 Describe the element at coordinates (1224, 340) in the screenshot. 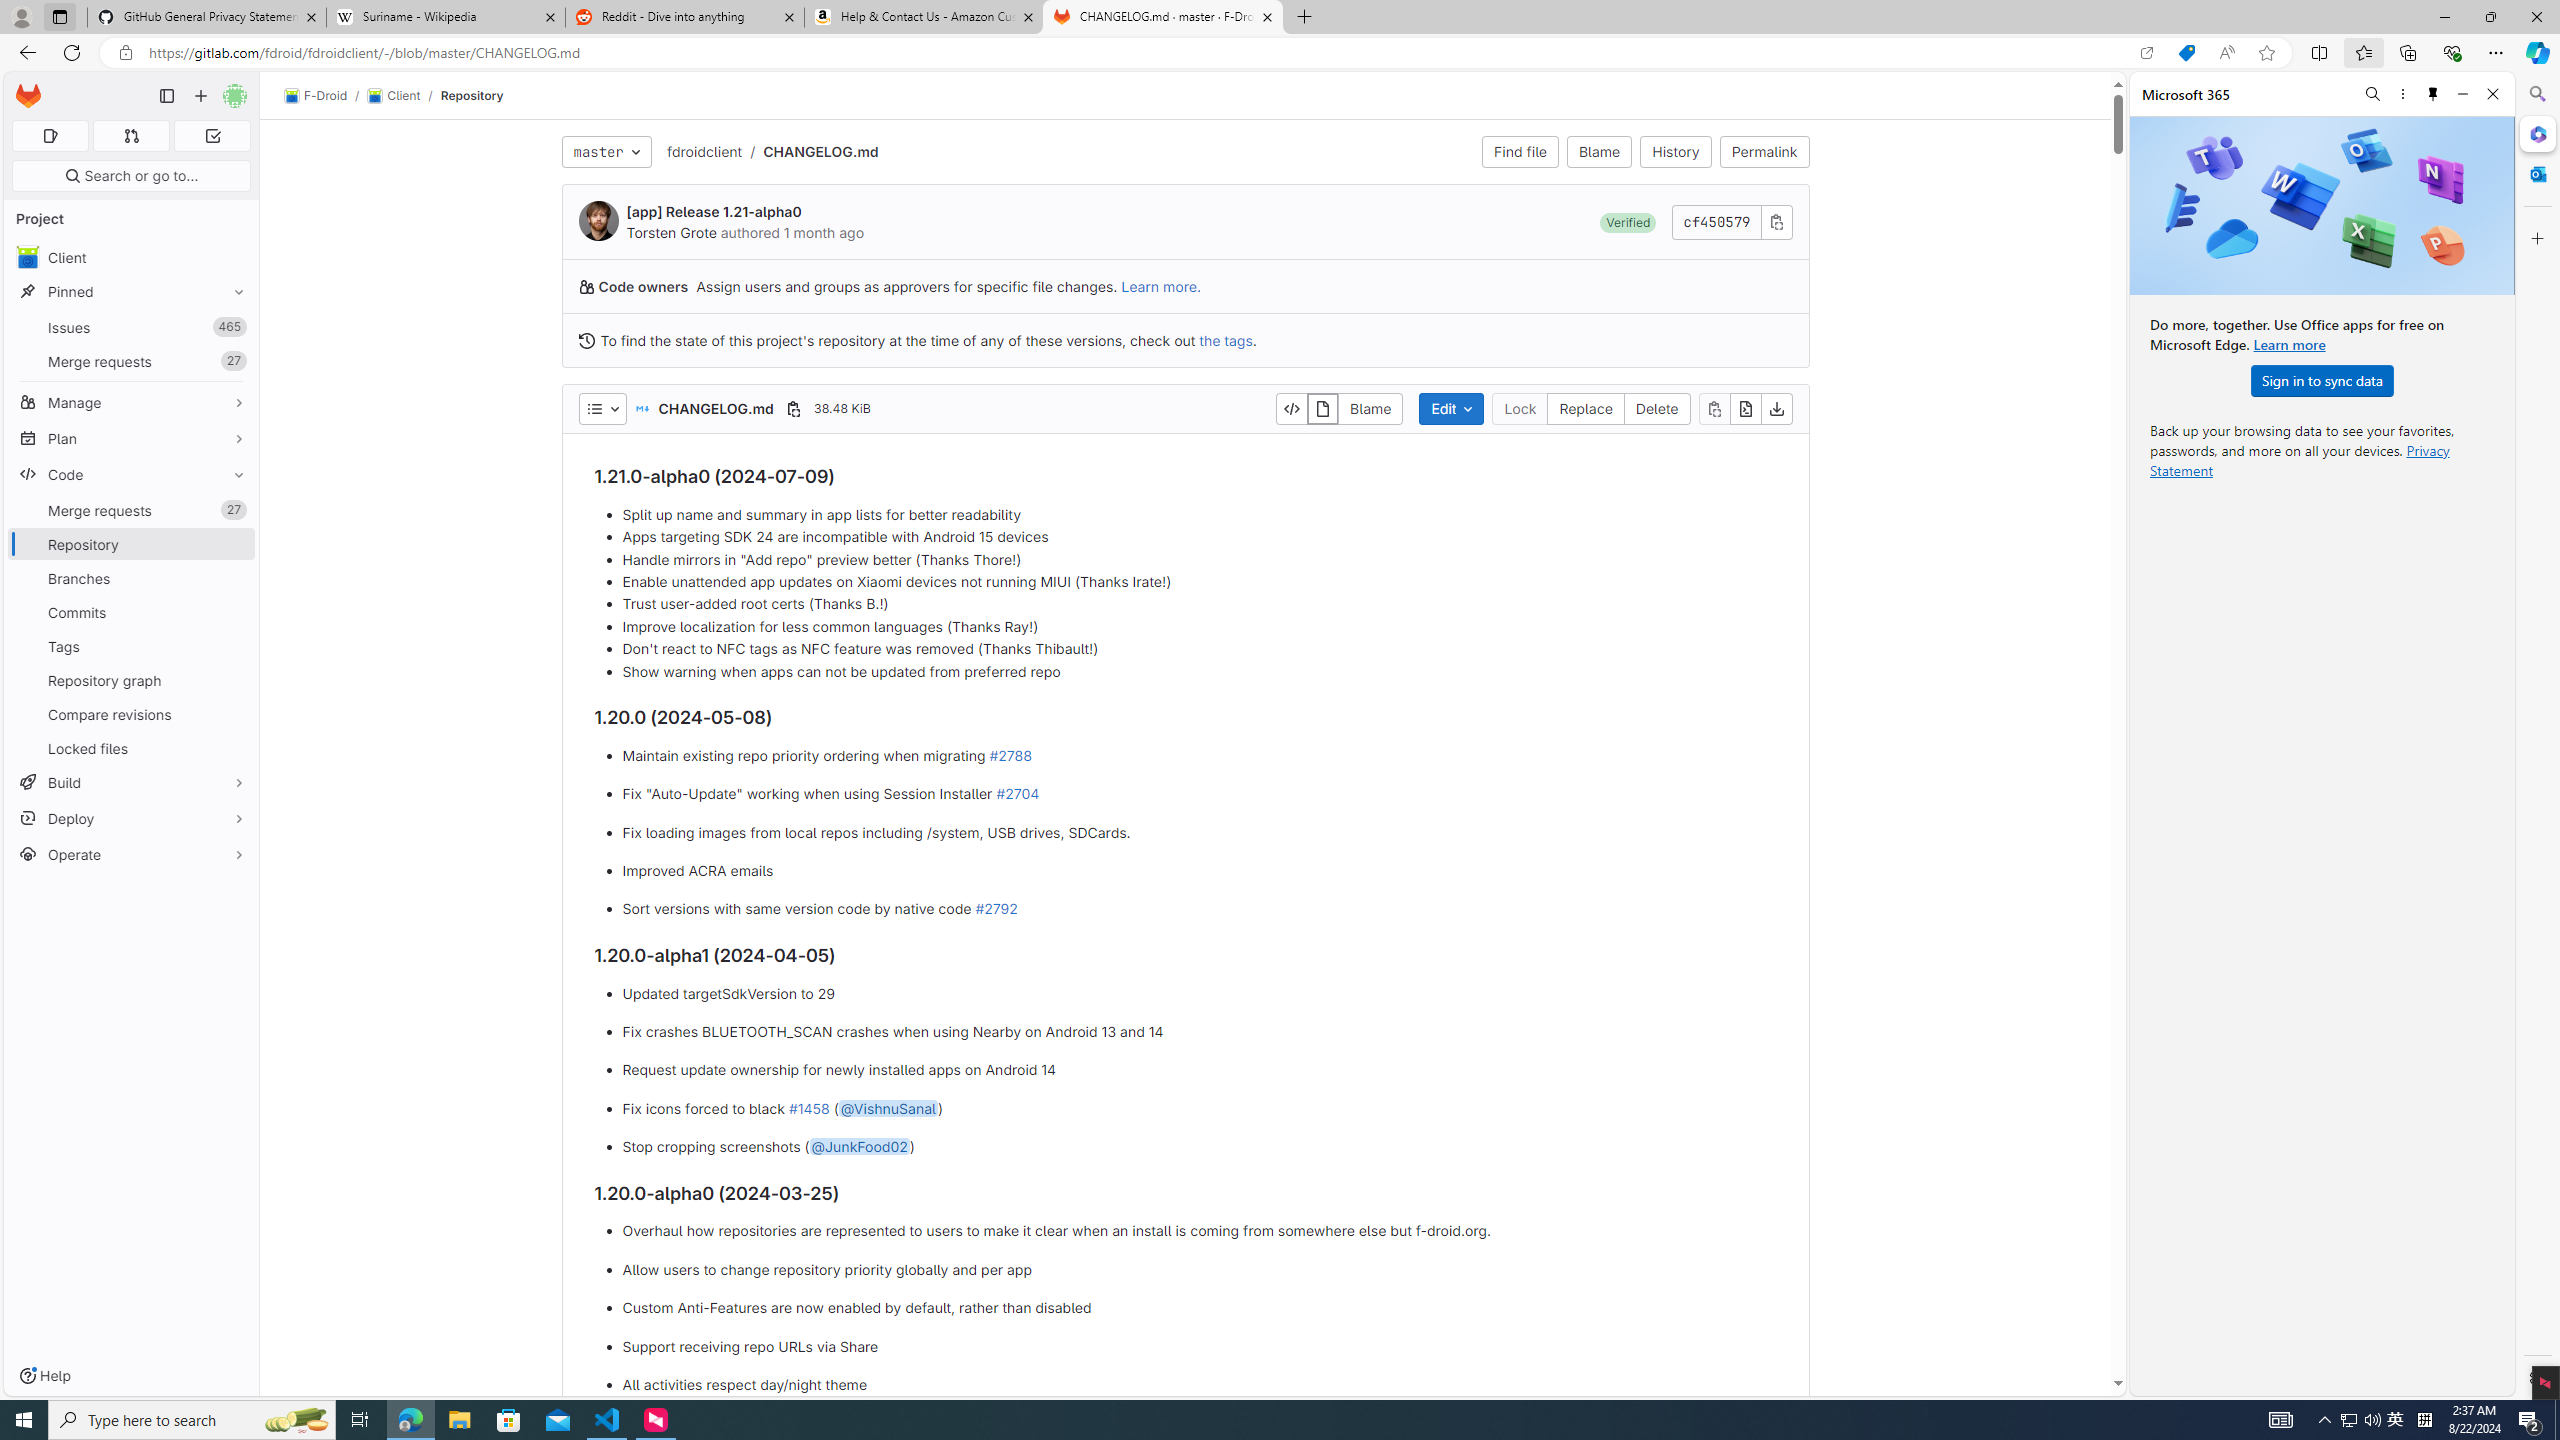

I see `the tags` at that location.